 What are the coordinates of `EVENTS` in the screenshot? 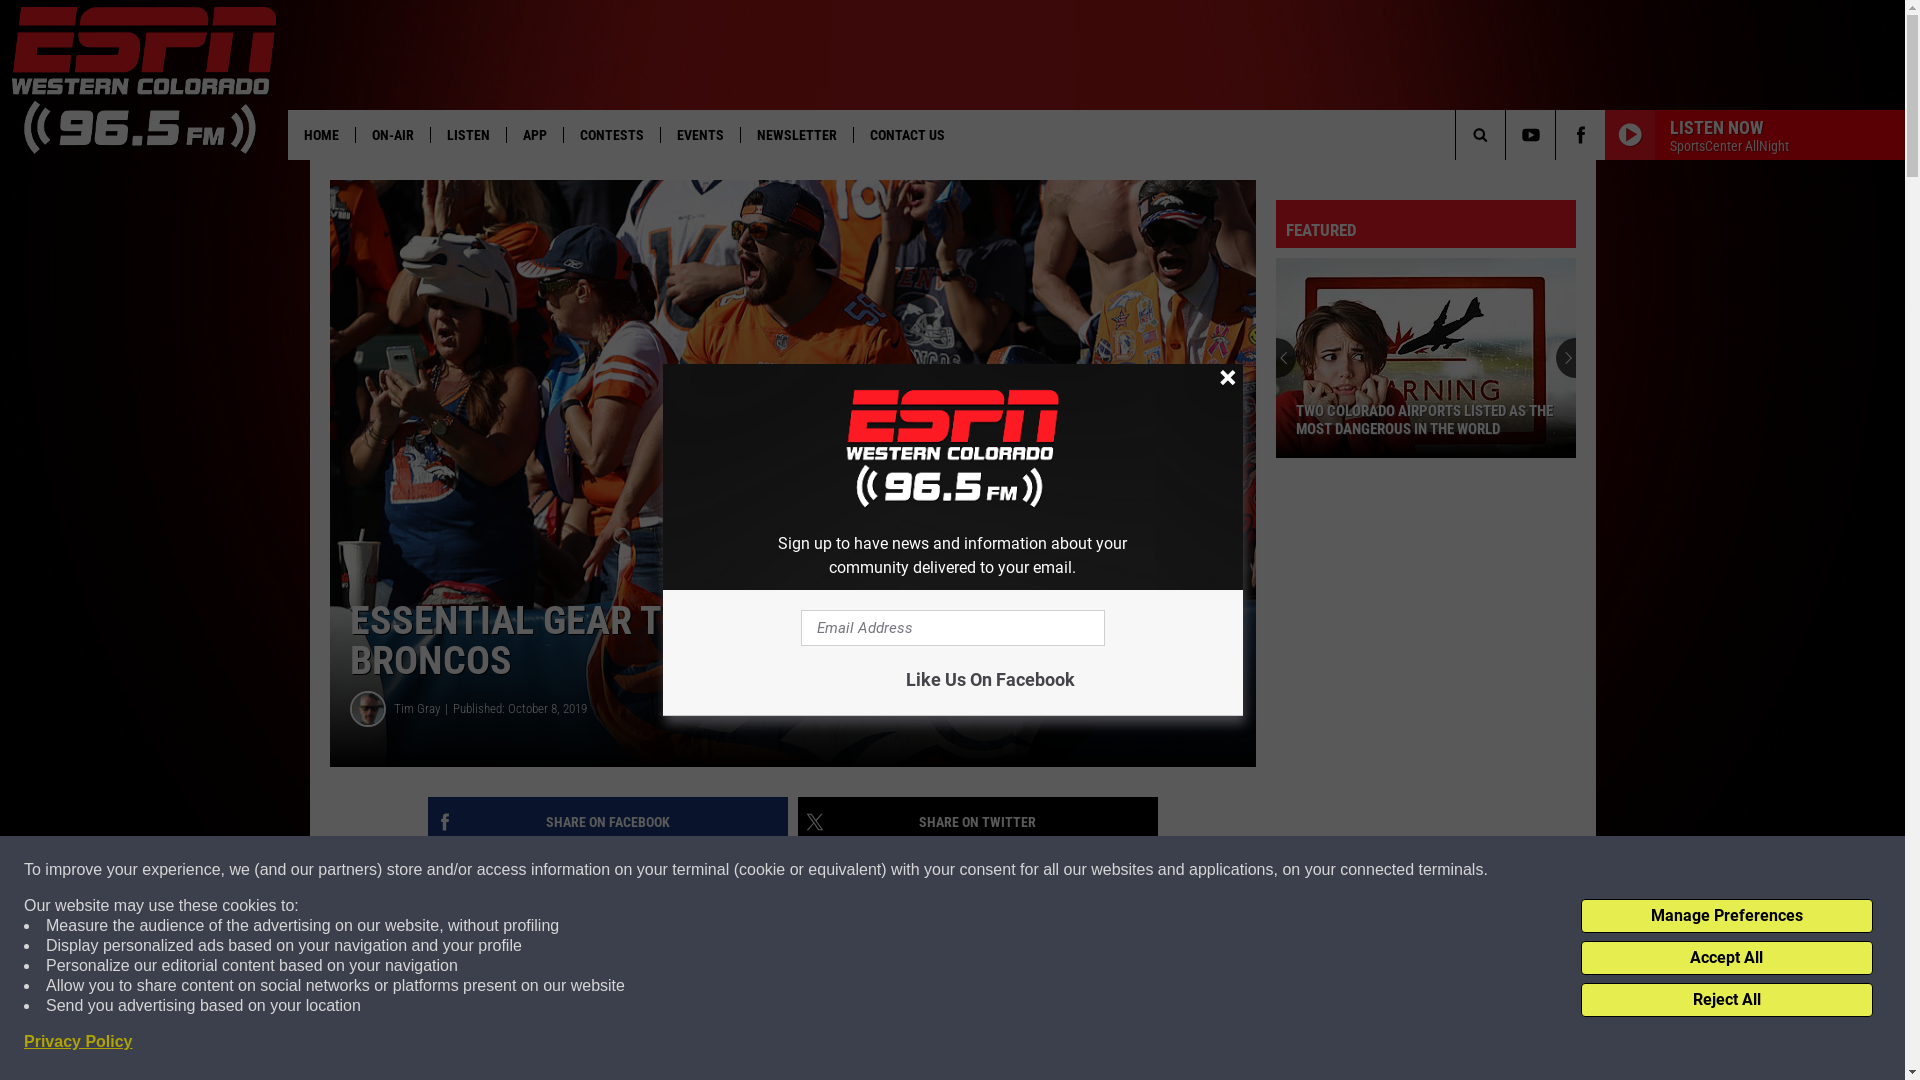 It's located at (700, 135).